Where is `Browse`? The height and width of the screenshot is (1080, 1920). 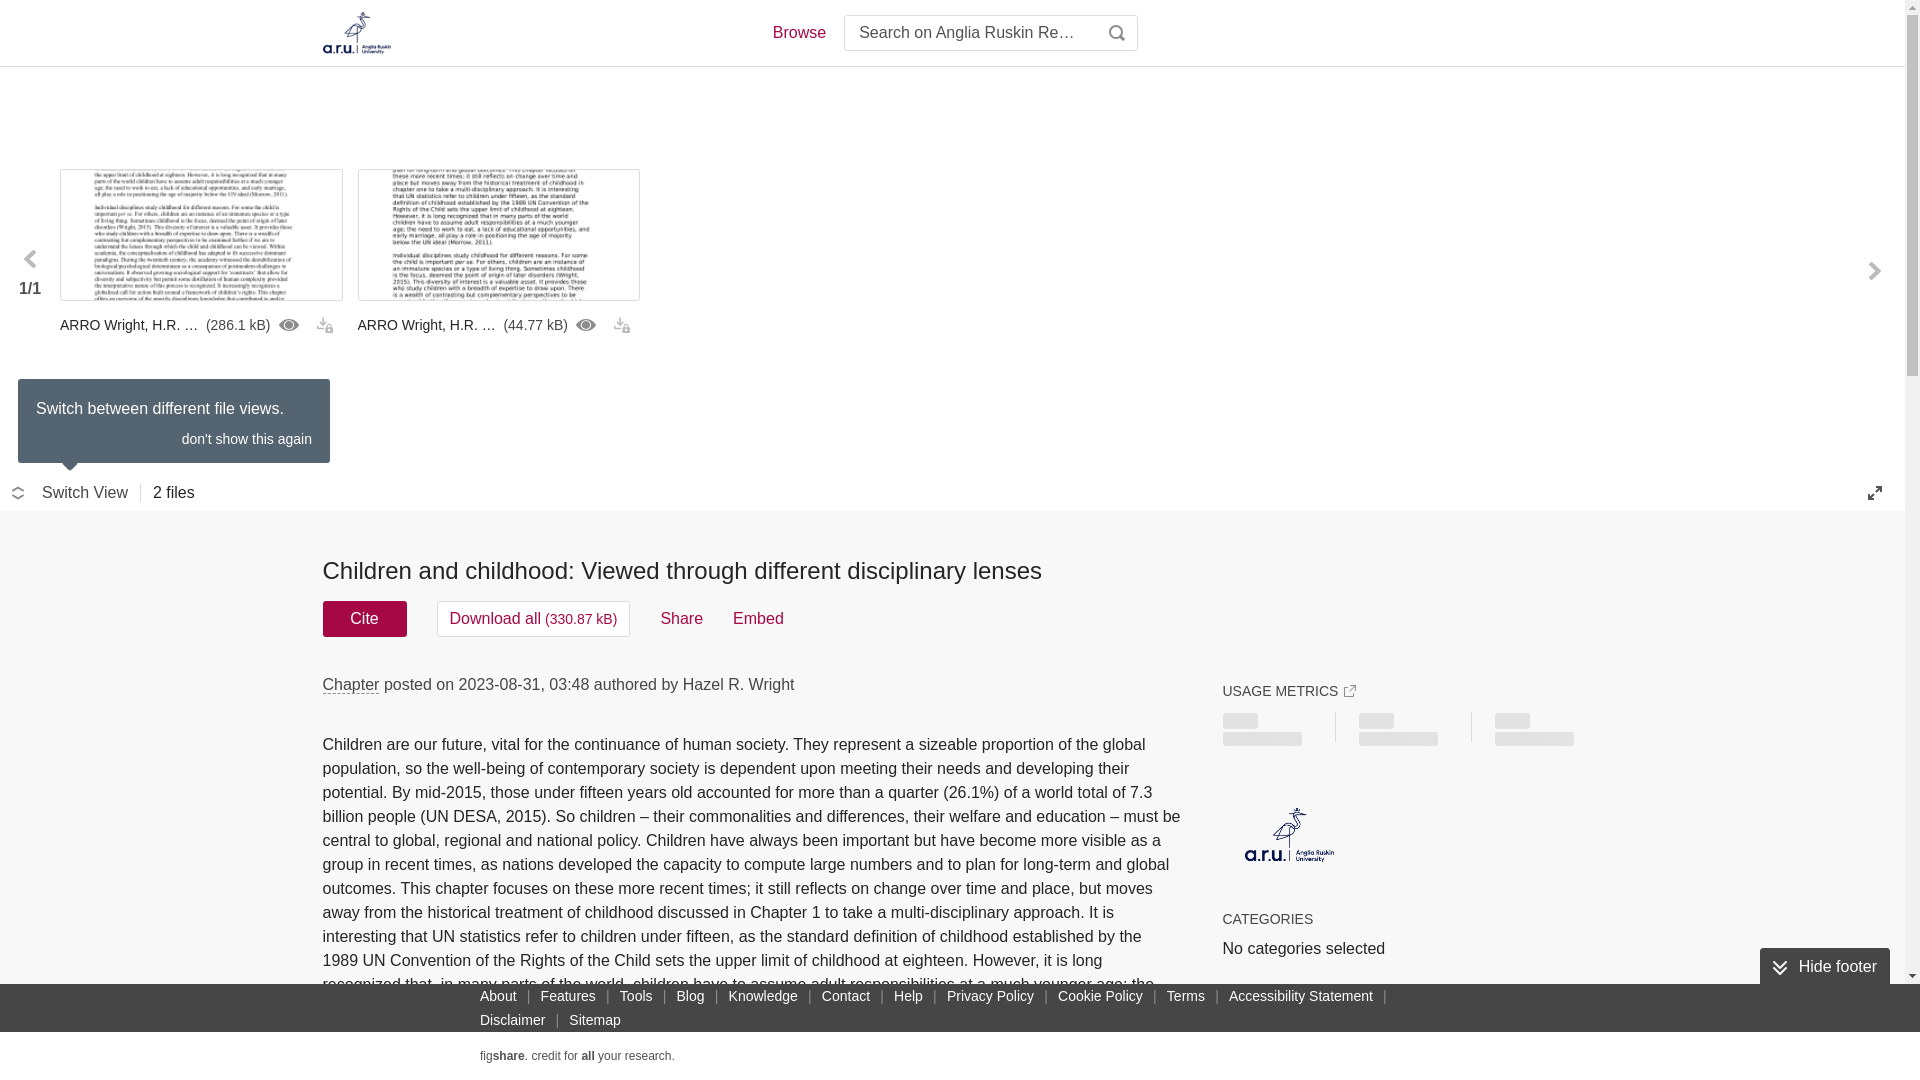 Browse is located at coordinates (798, 32).